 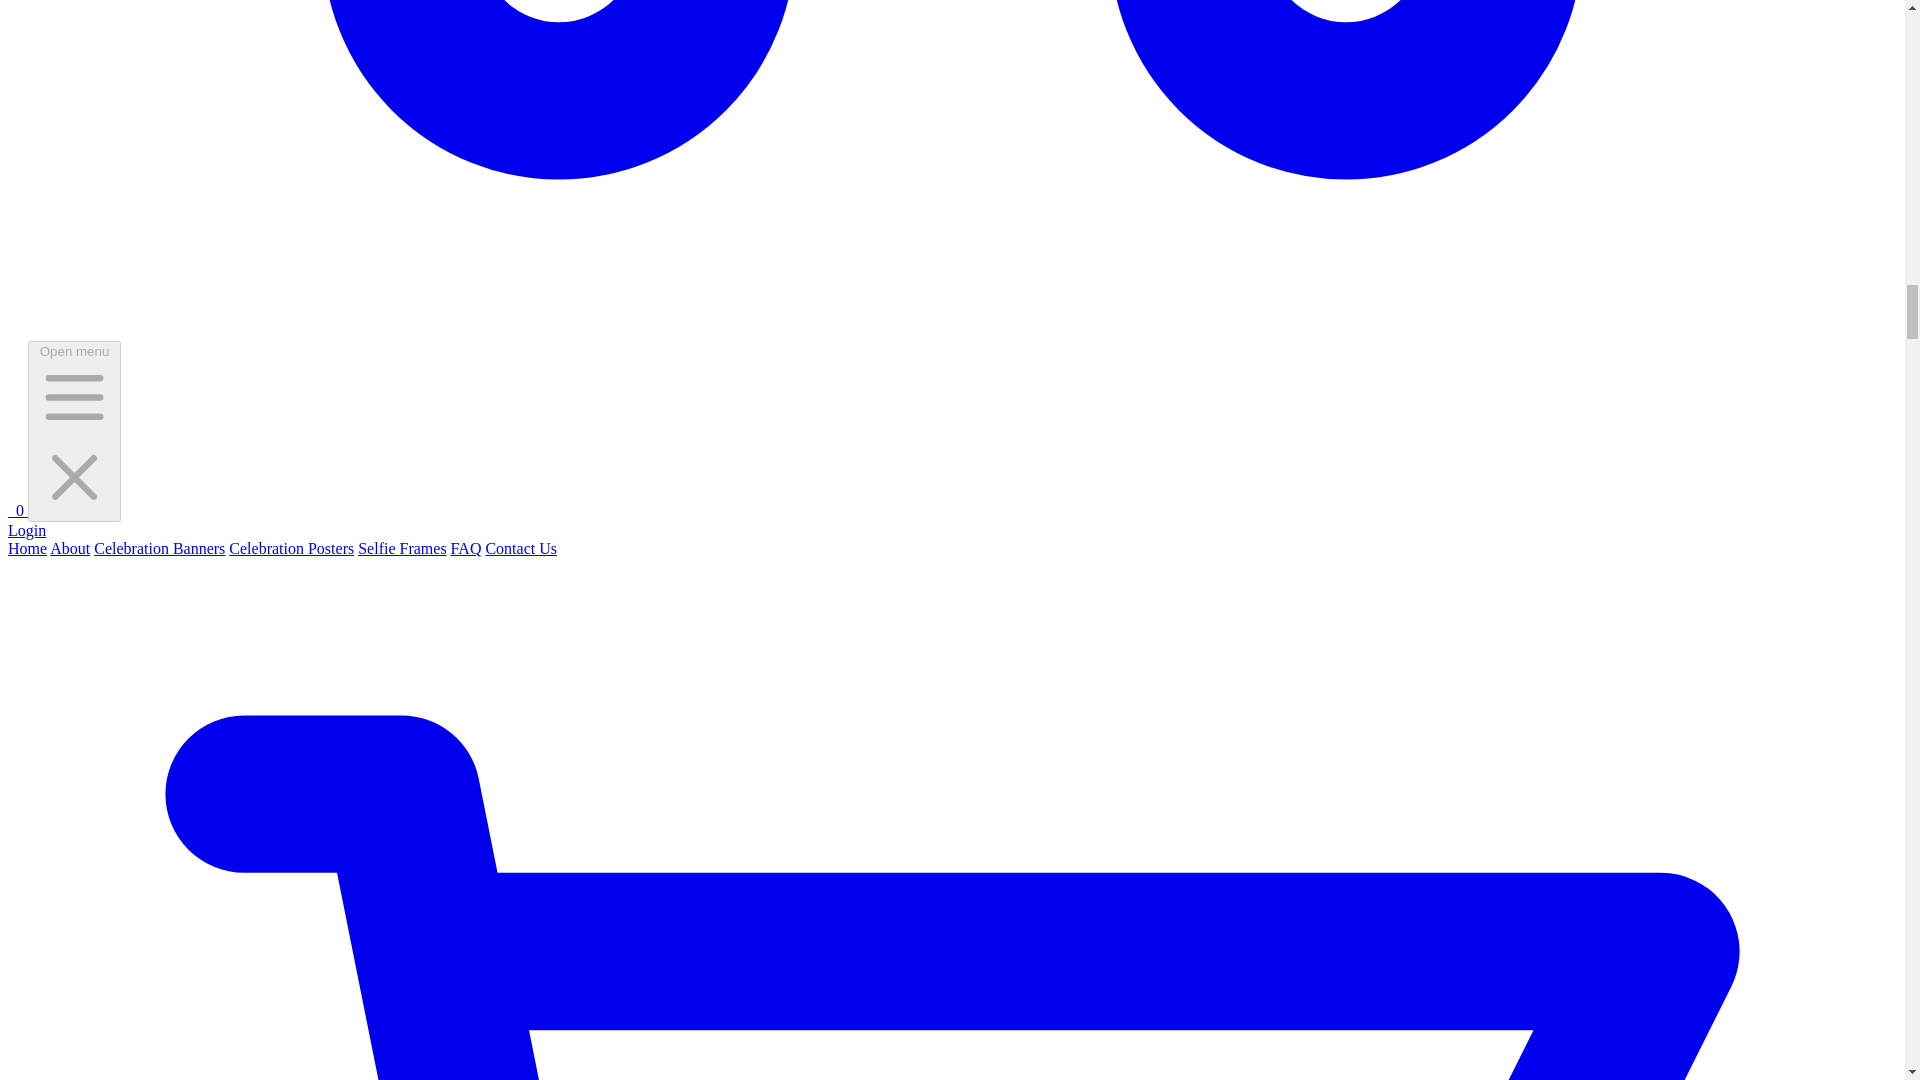 I want to click on Login, so click(x=26, y=530).